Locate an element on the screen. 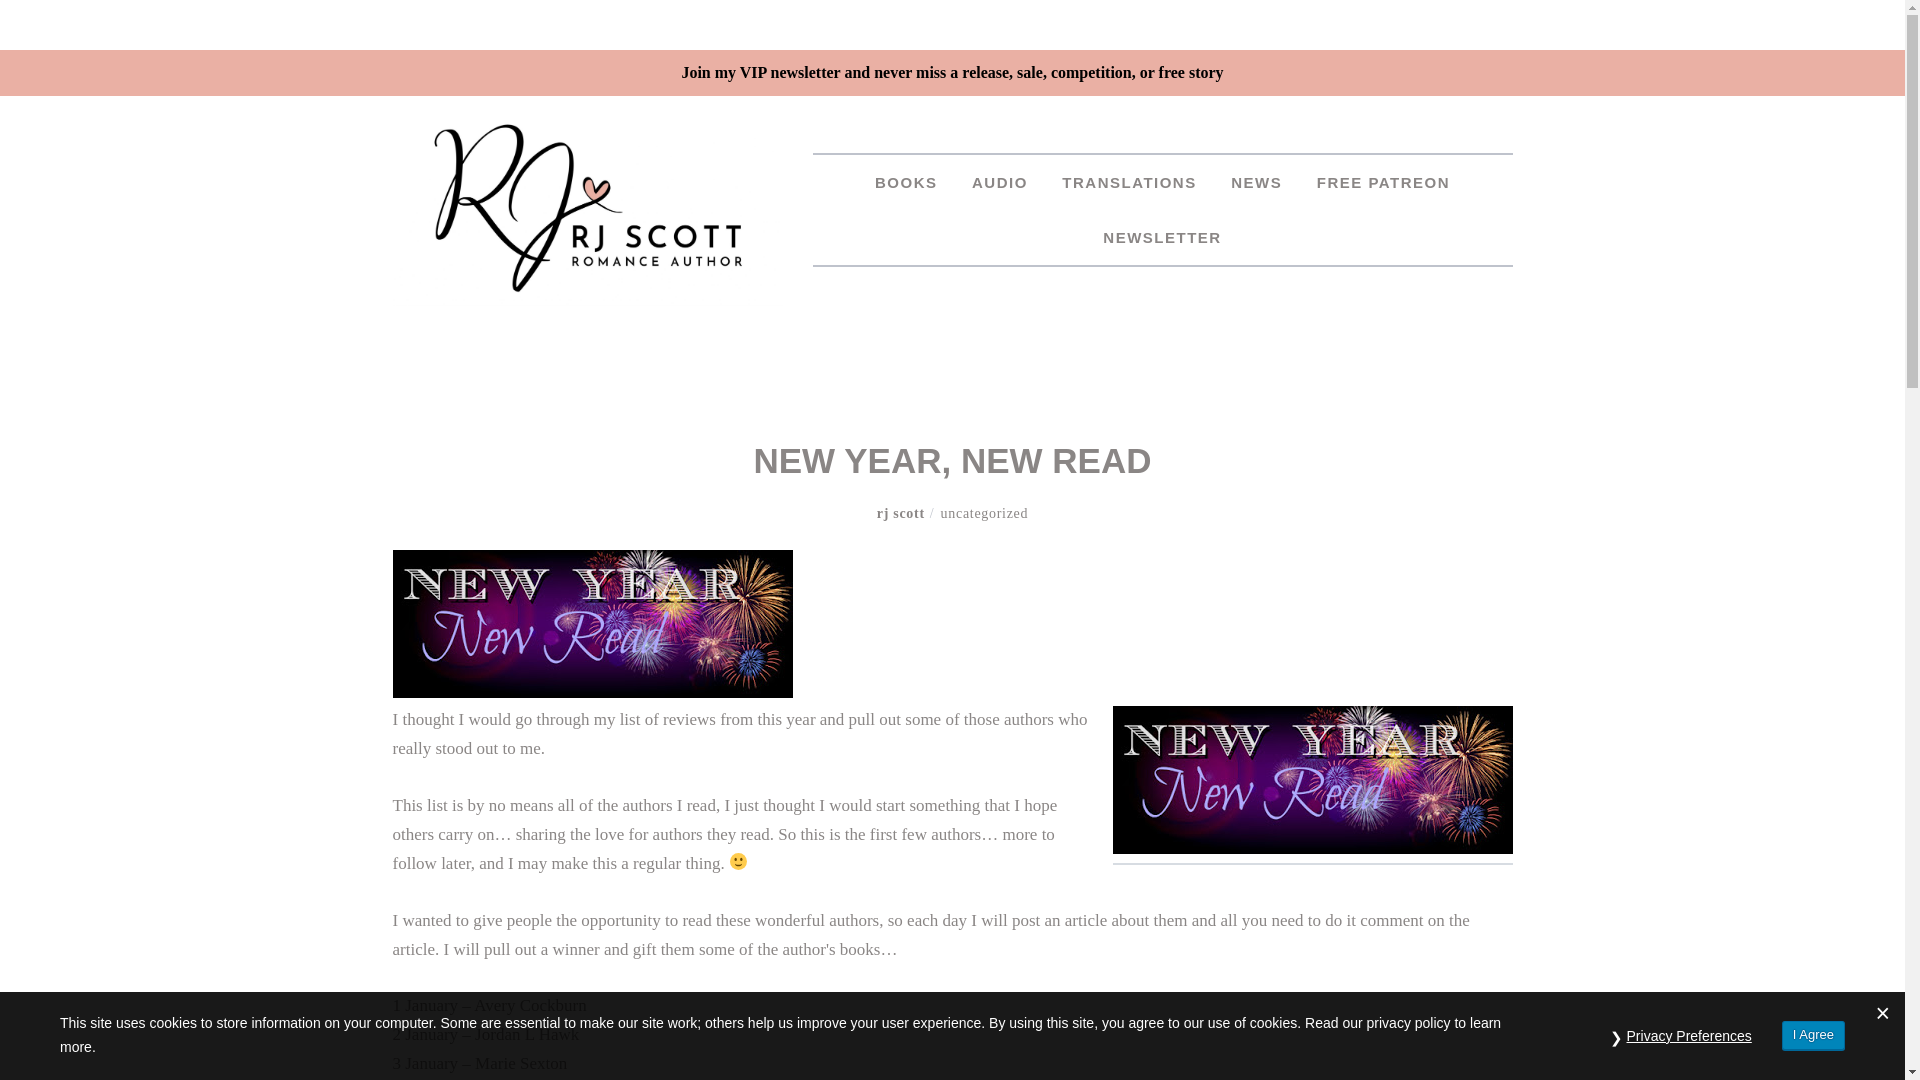 This screenshot has width=1920, height=1080. NEWSLETTER is located at coordinates (1162, 236).